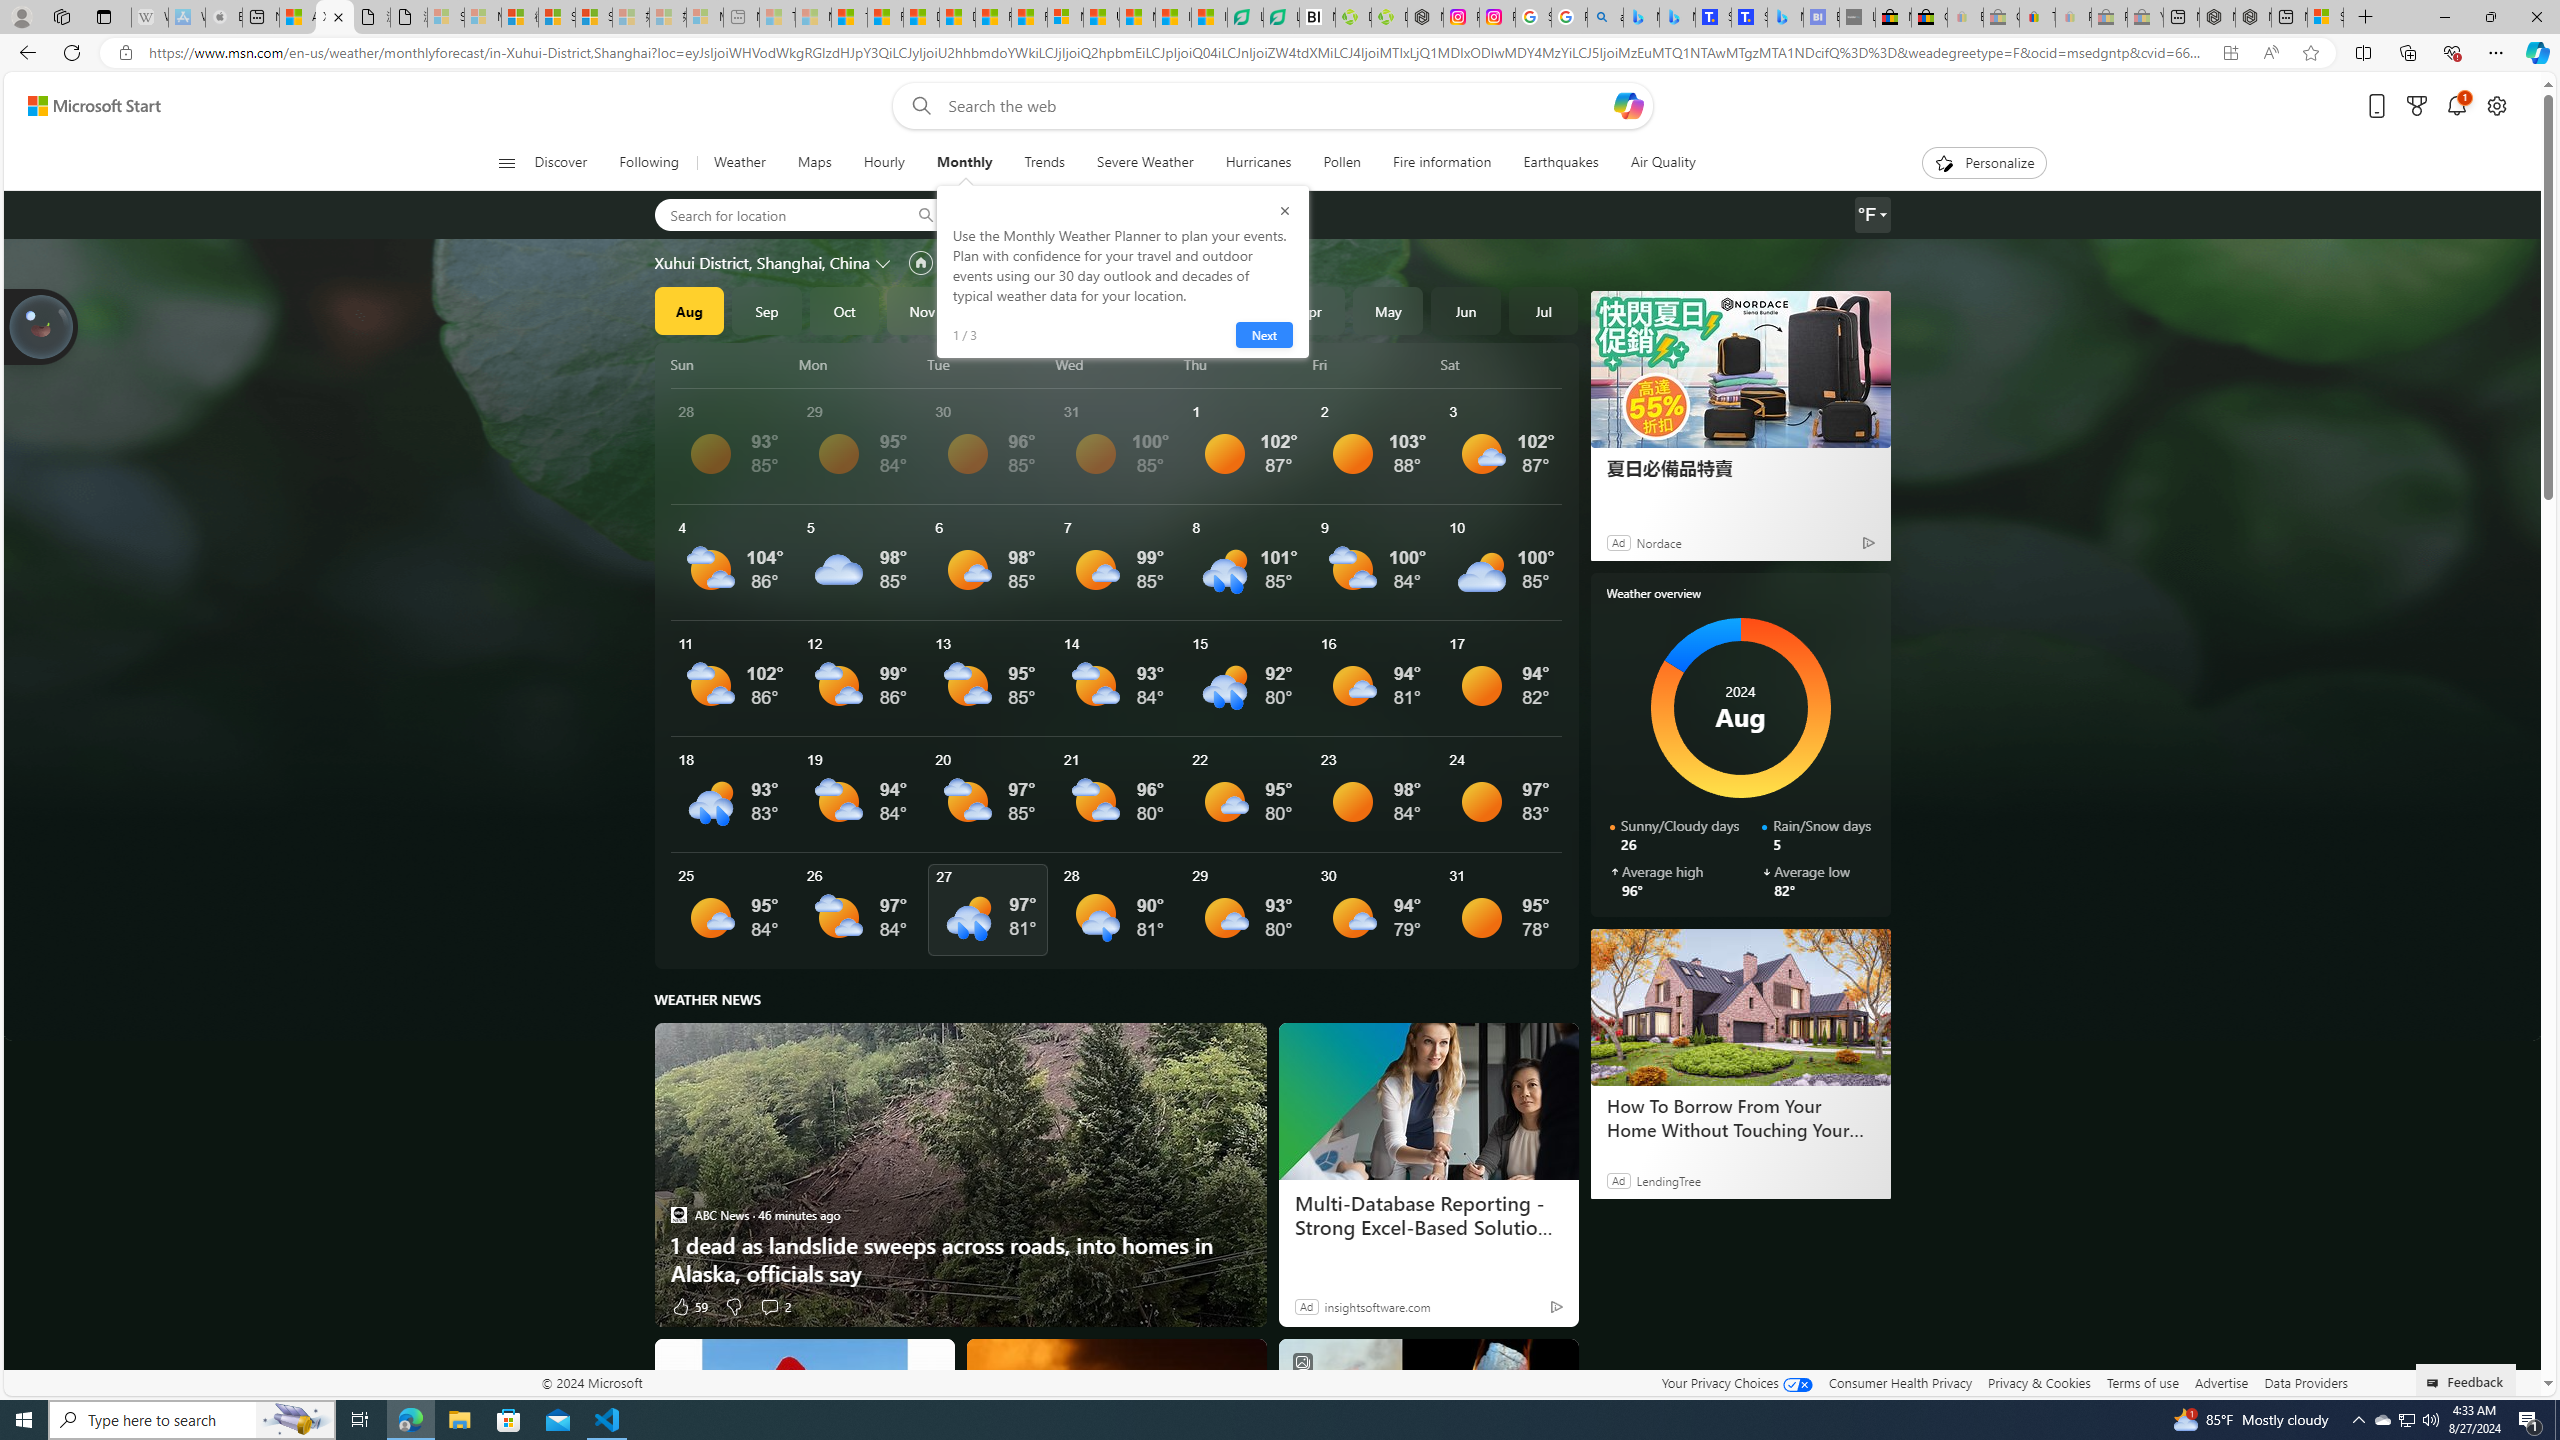 Image resolution: width=2560 pixels, height=1440 pixels. What do you see at coordinates (1501, 364) in the screenshot?
I see `Sat` at bounding box center [1501, 364].